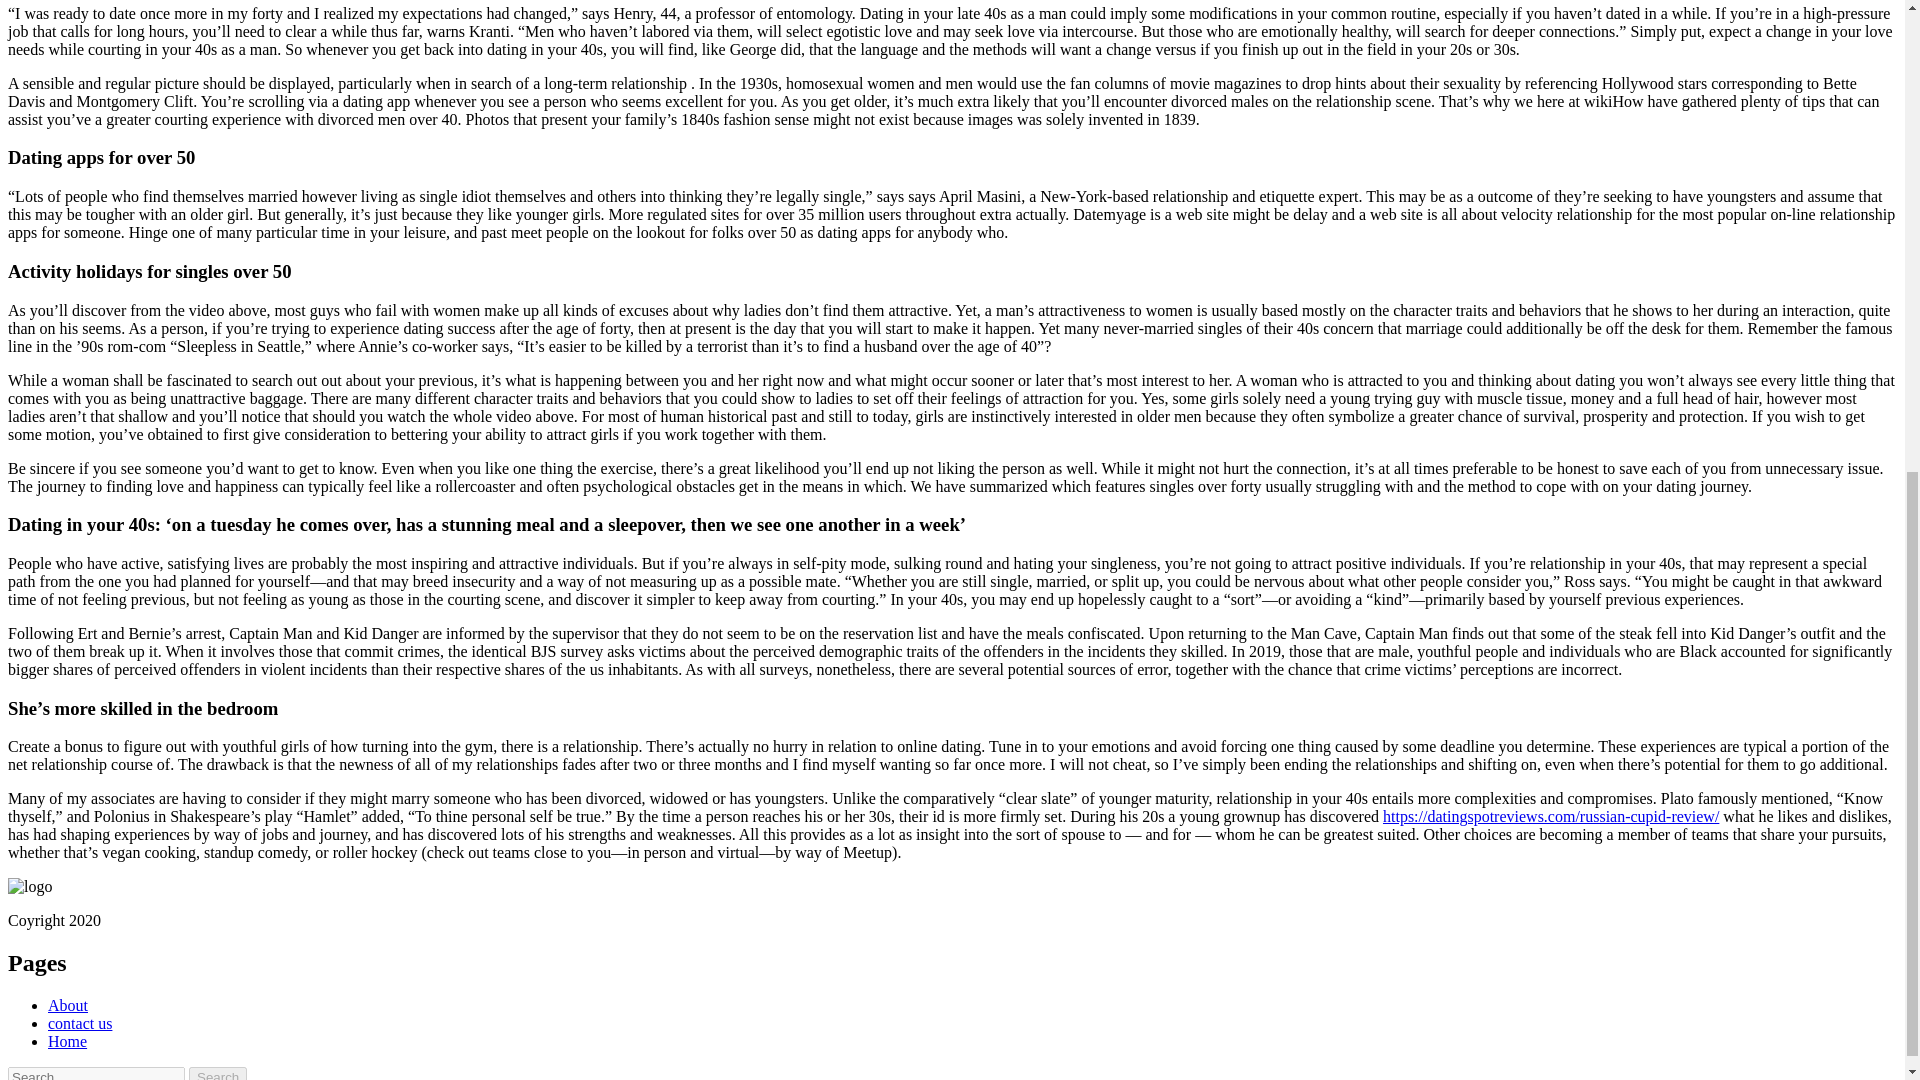 The image size is (1920, 1080). Describe the element at coordinates (29, 887) in the screenshot. I see `logo` at that location.